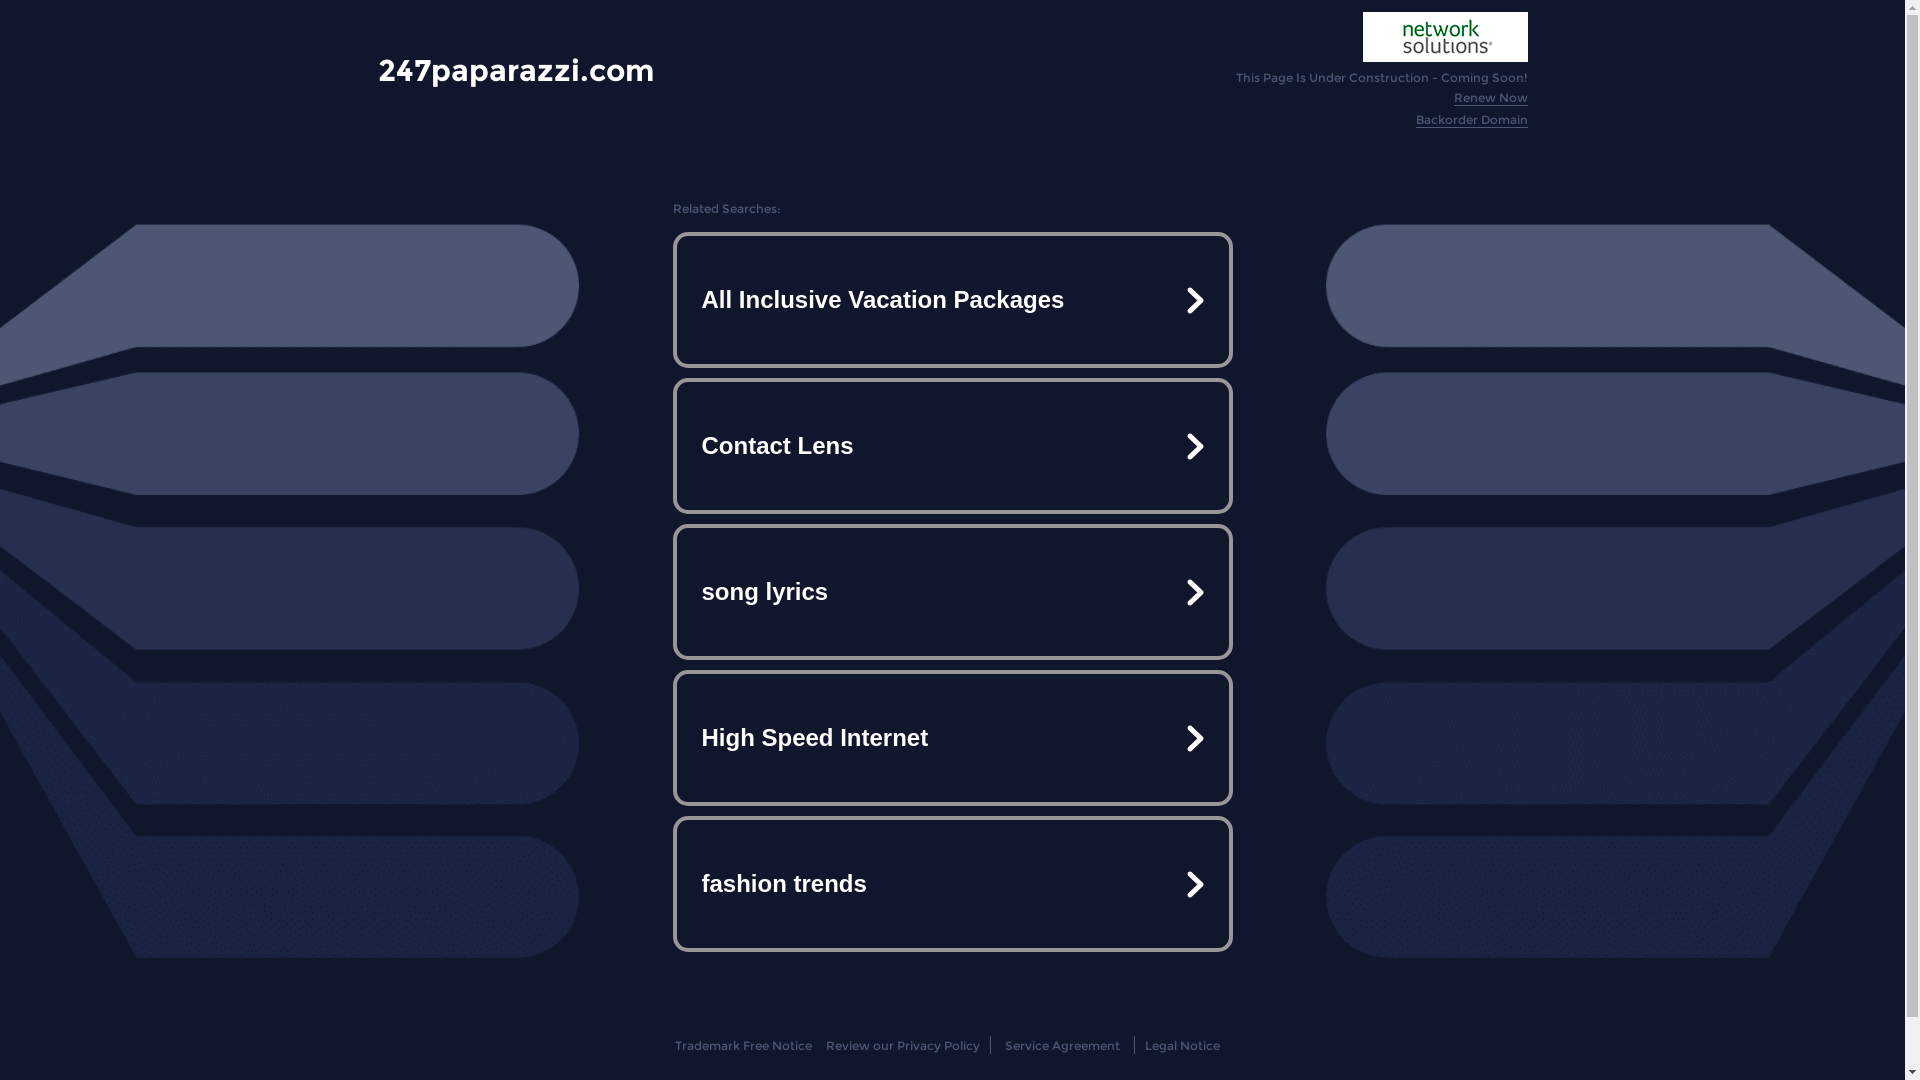  What do you see at coordinates (1182, 1046) in the screenshot?
I see `Legal Notice` at bounding box center [1182, 1046].